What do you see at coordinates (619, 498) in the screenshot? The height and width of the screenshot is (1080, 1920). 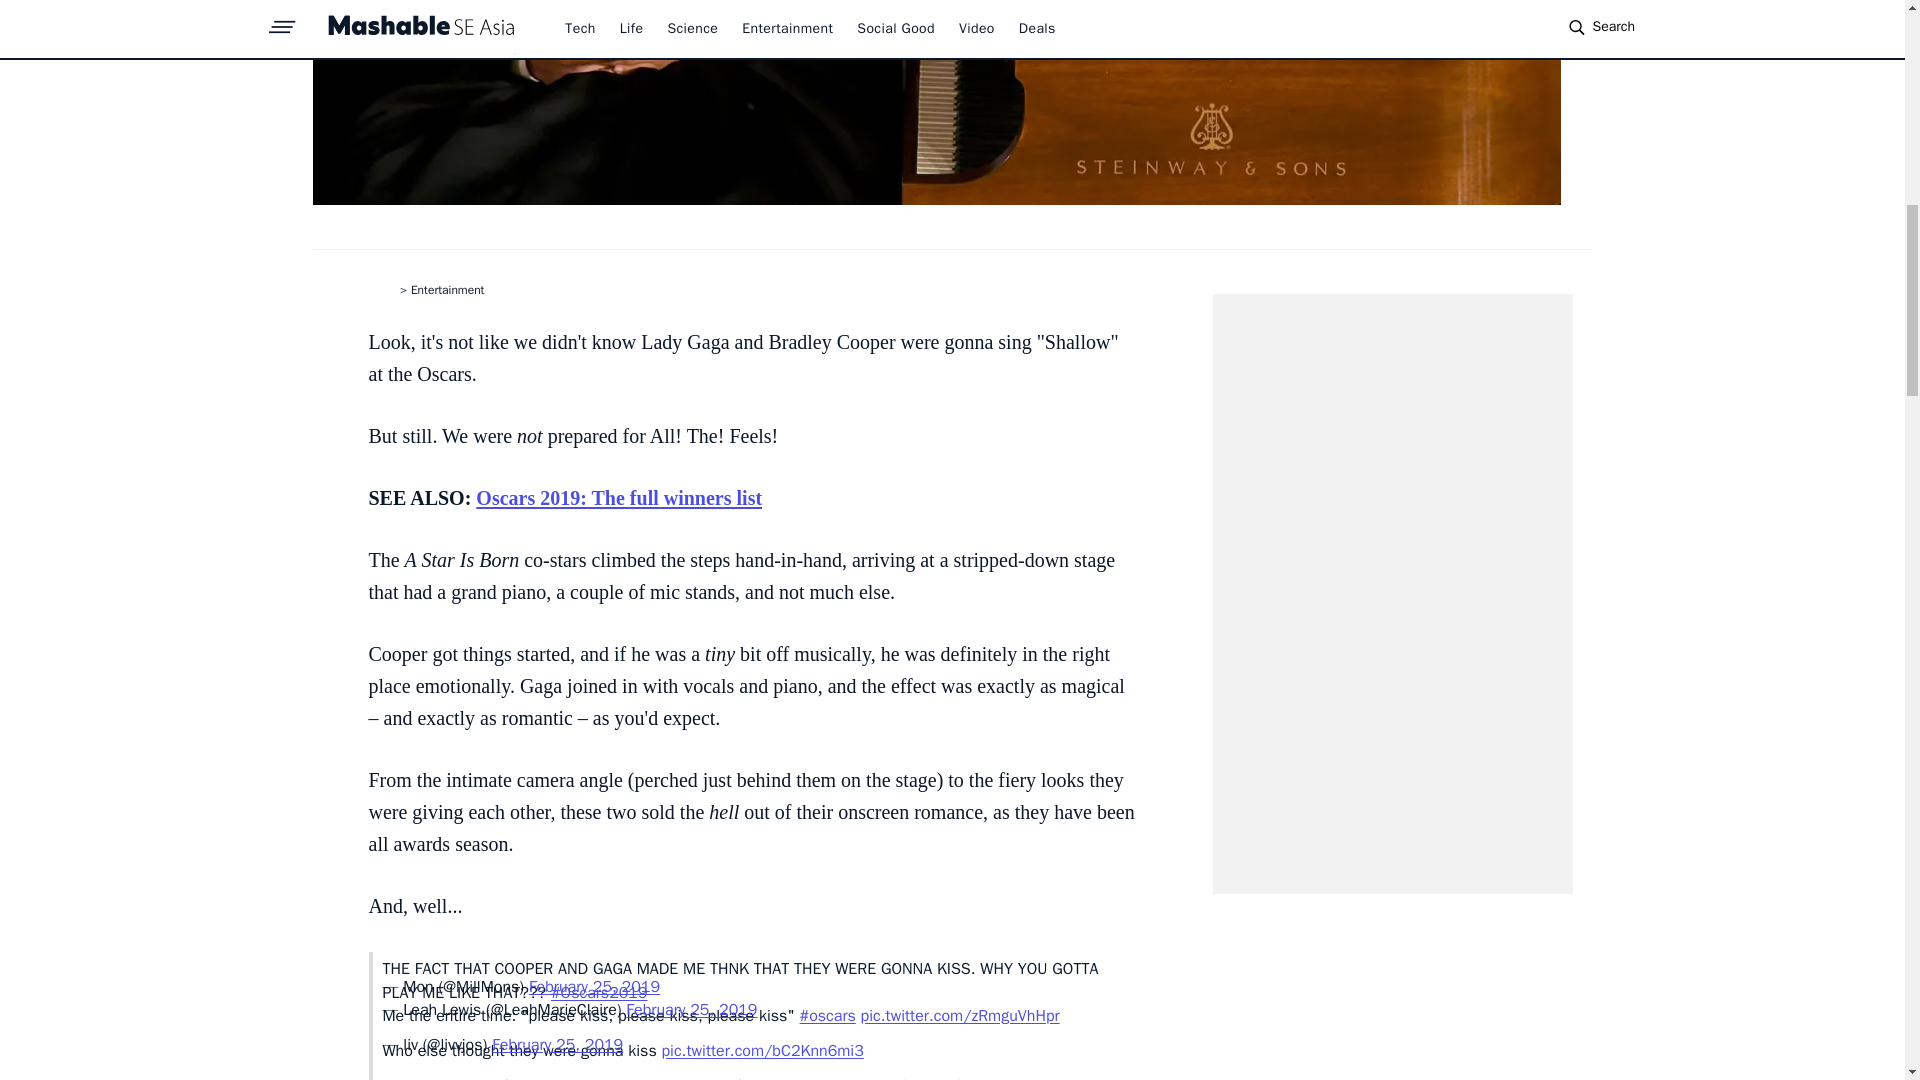 I see `Oscars 2019: The full winners list` at bounding box center [619, 498].